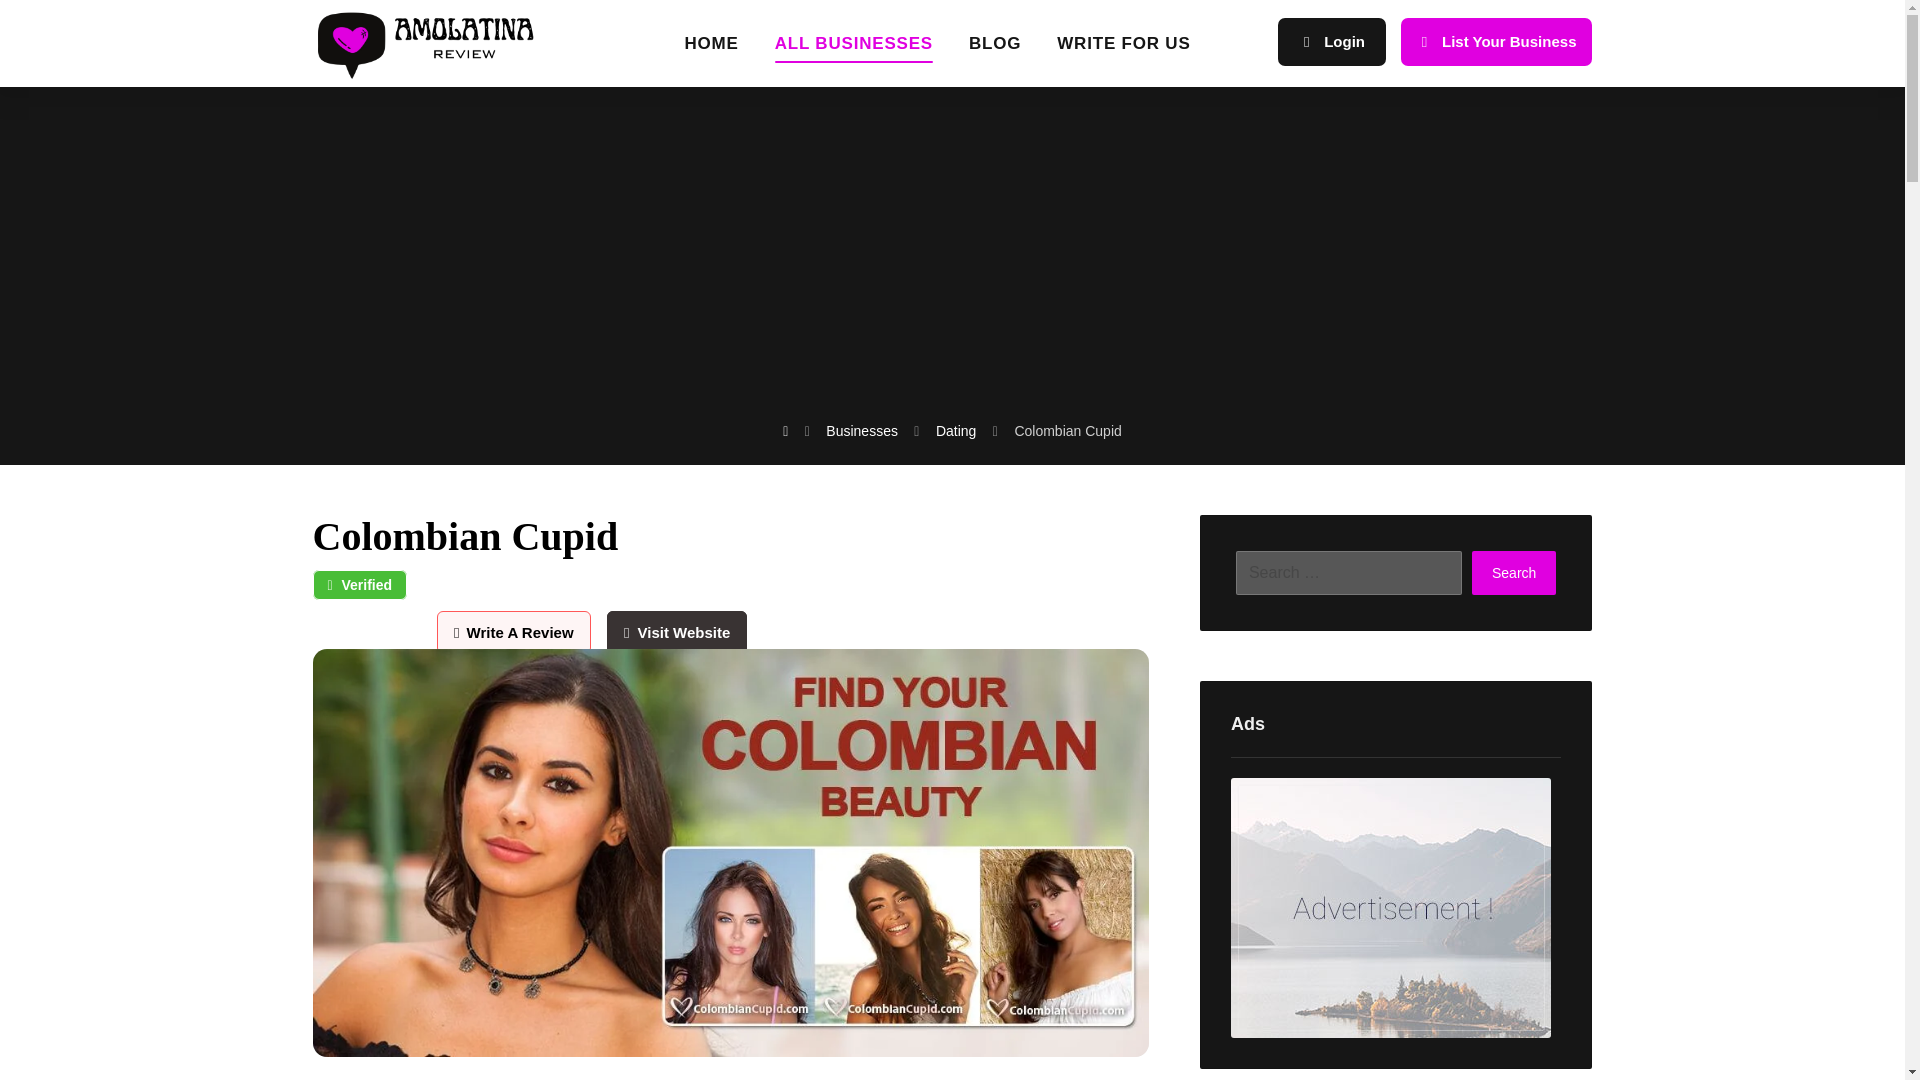  What do you see at coordinates (1514, 572) in the screenshot?
I see `Search` at bounding box center [1514, 572].